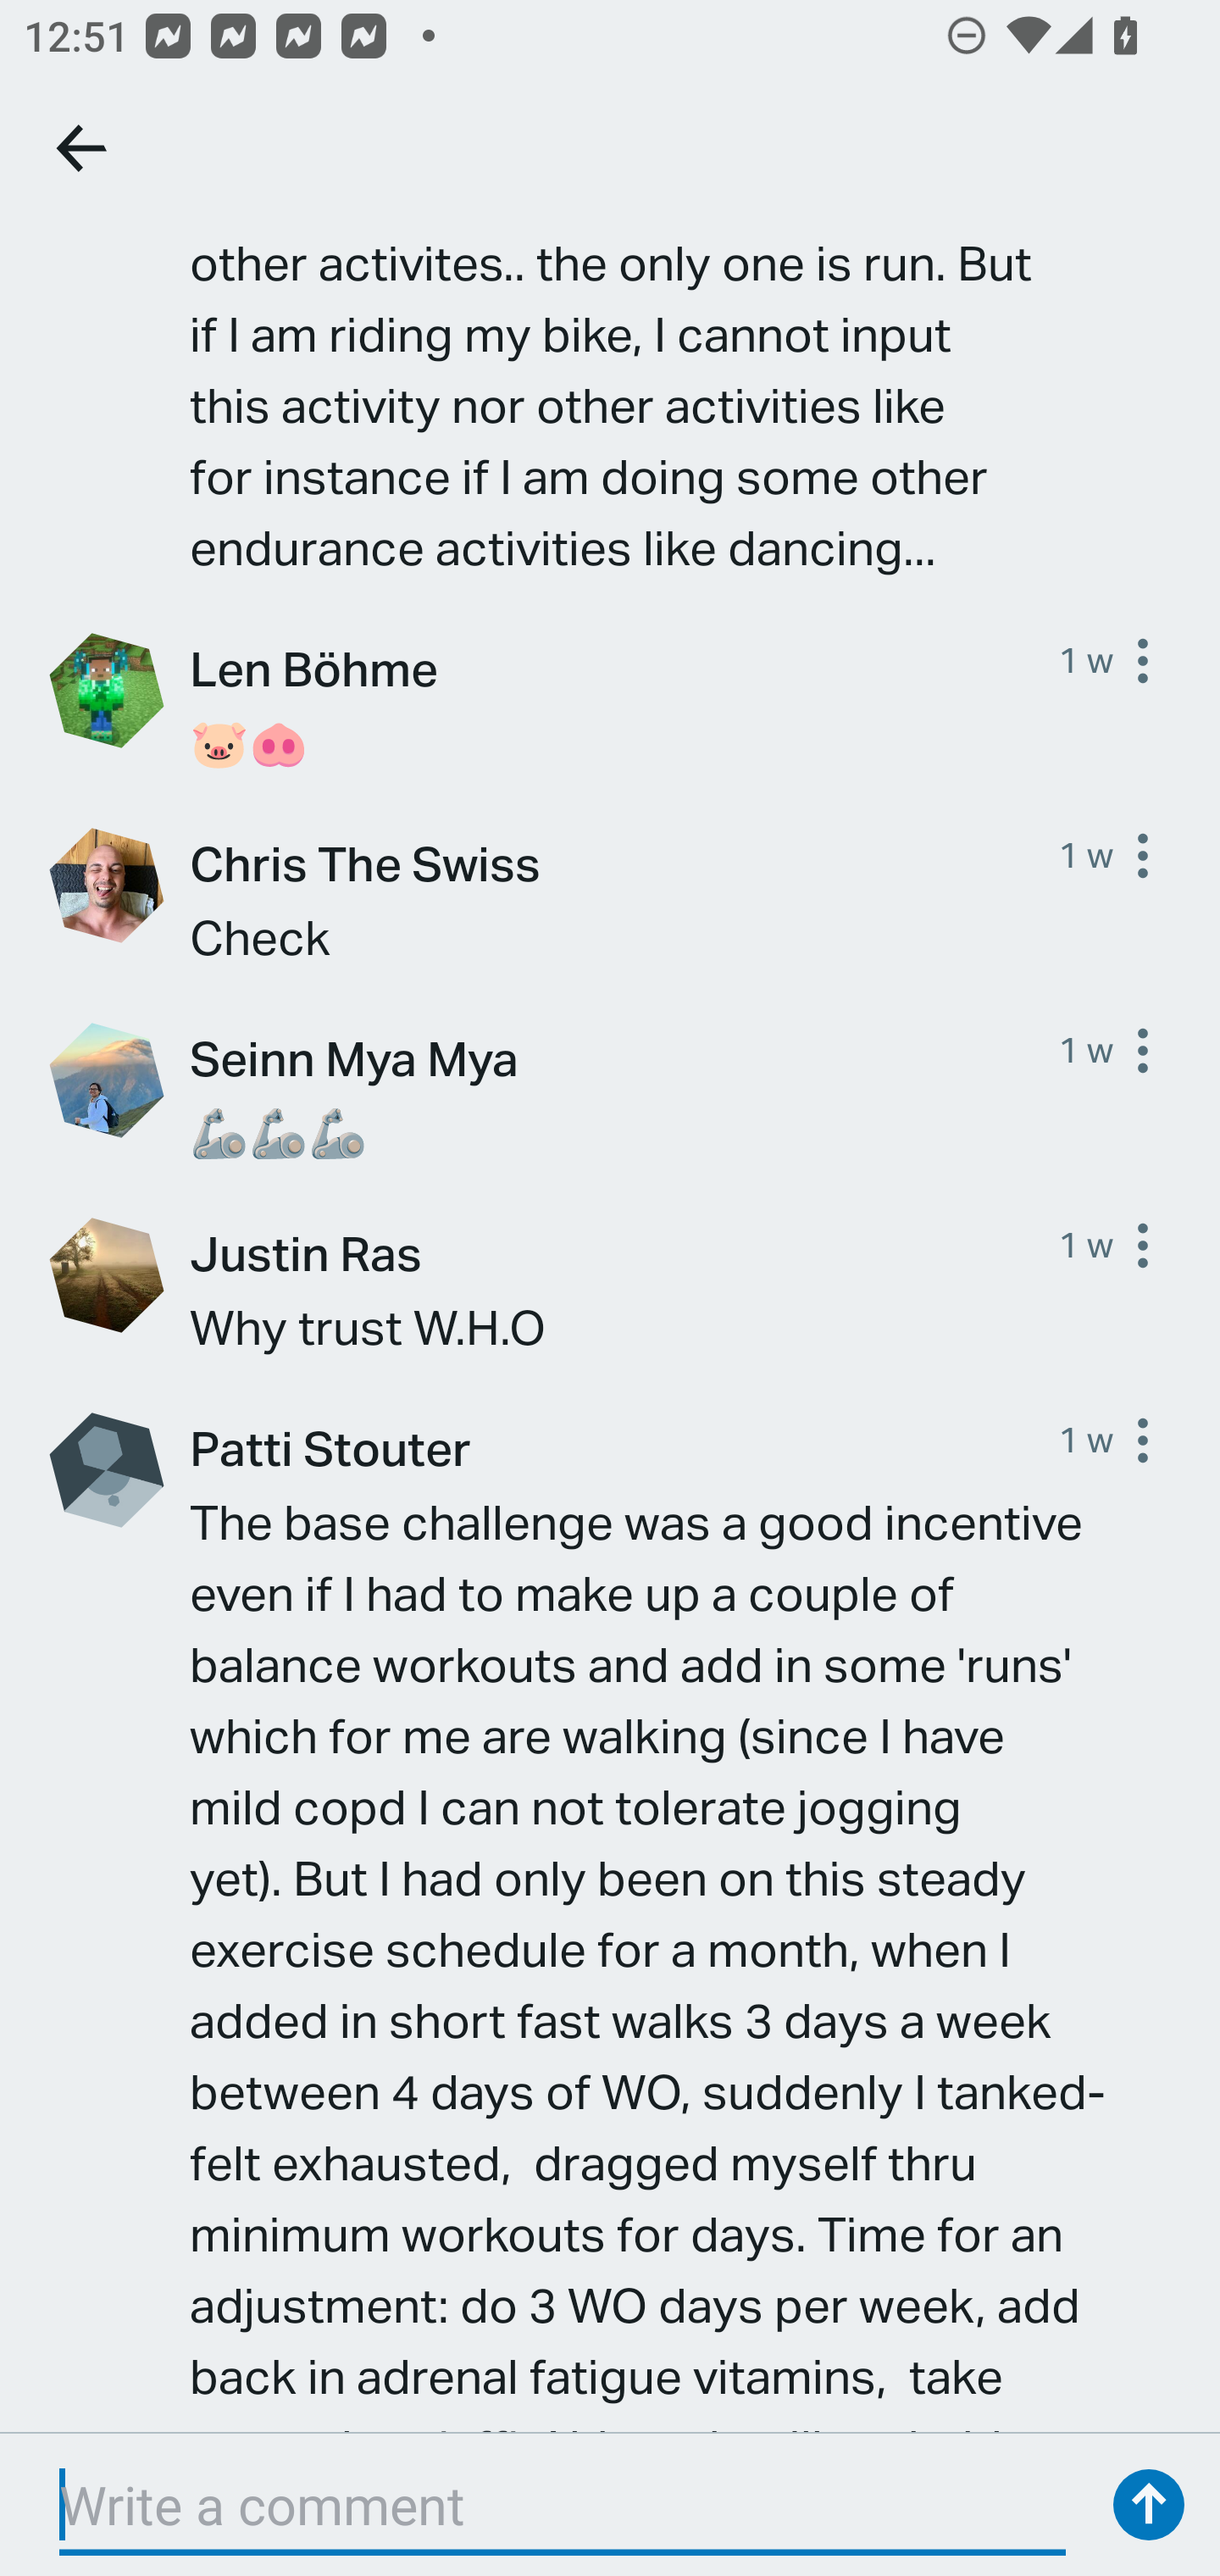 The image size is (1220, 2576). Describe the element at coordinates (624, 863) in the screenshot. I see `Chris The Swiss` at that location.